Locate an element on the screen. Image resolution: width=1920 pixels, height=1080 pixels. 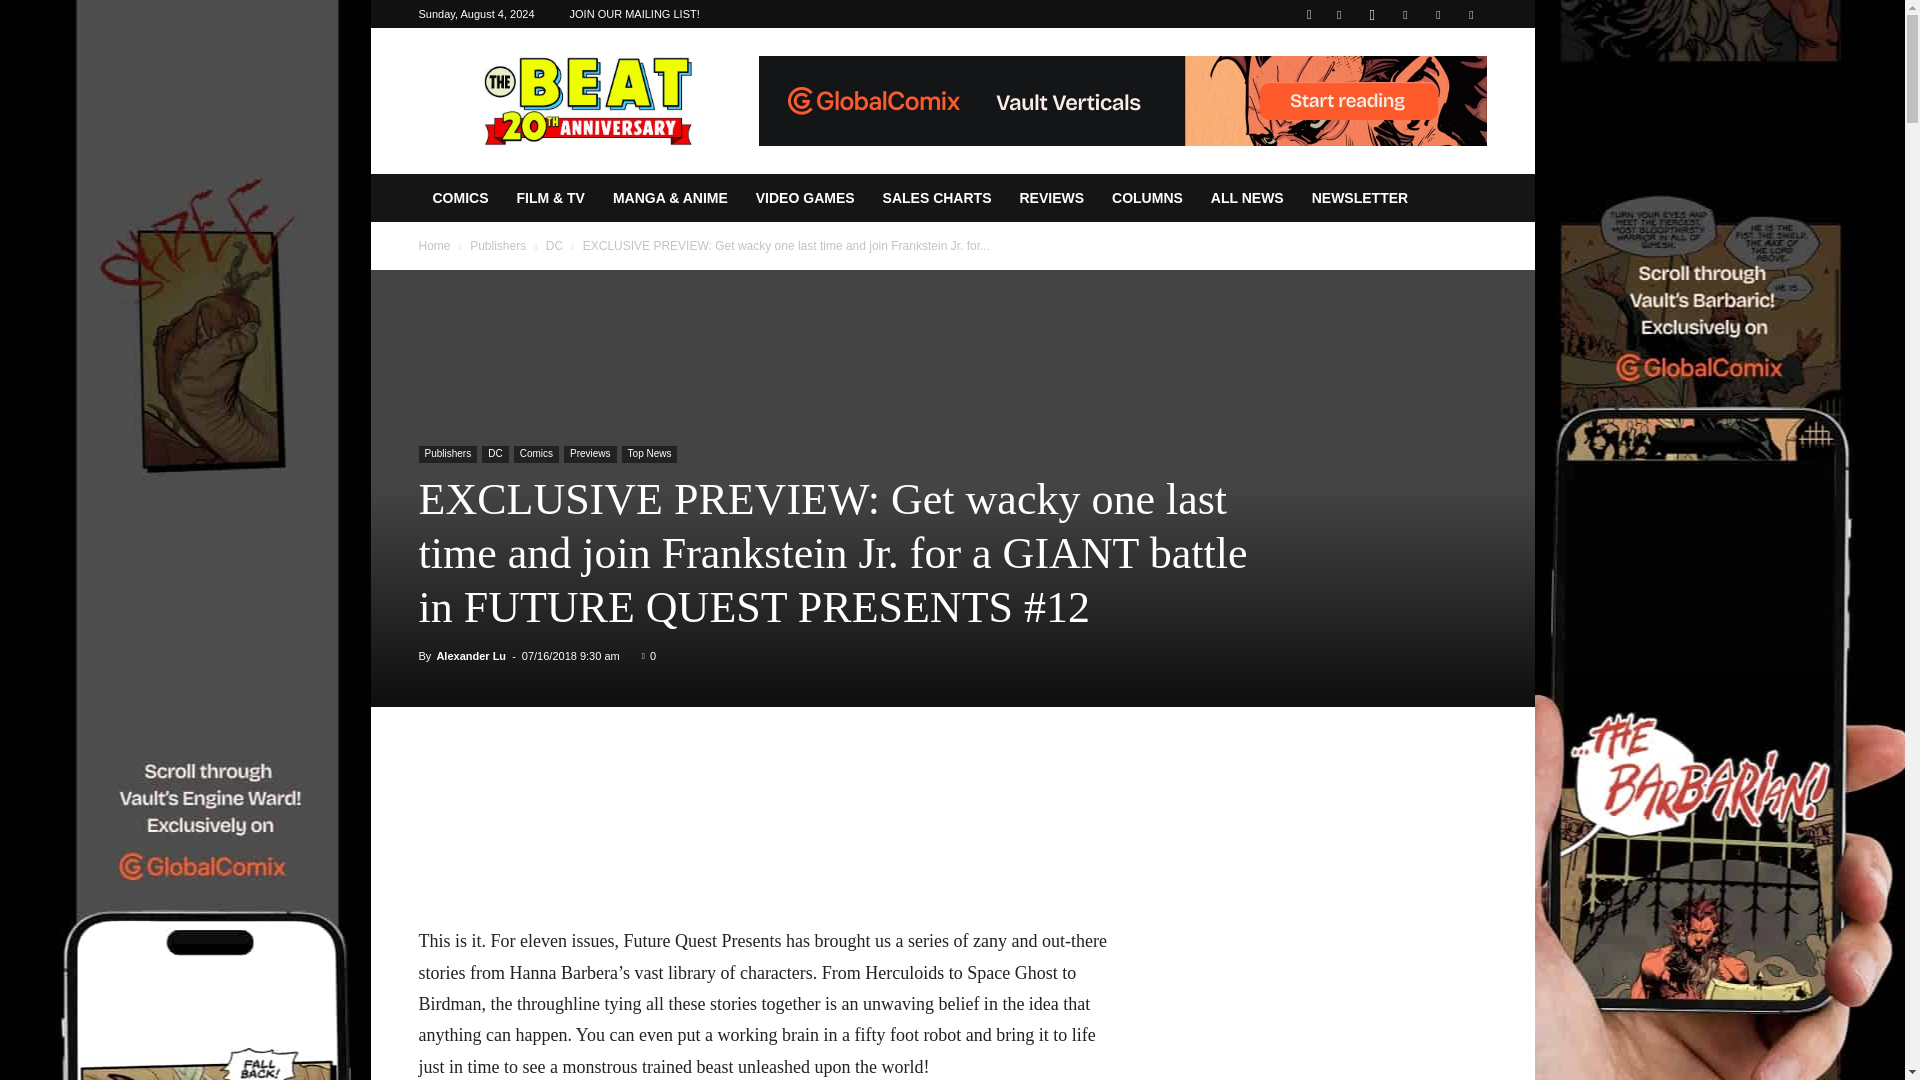
COMICS is located at coordinates (460, 198).